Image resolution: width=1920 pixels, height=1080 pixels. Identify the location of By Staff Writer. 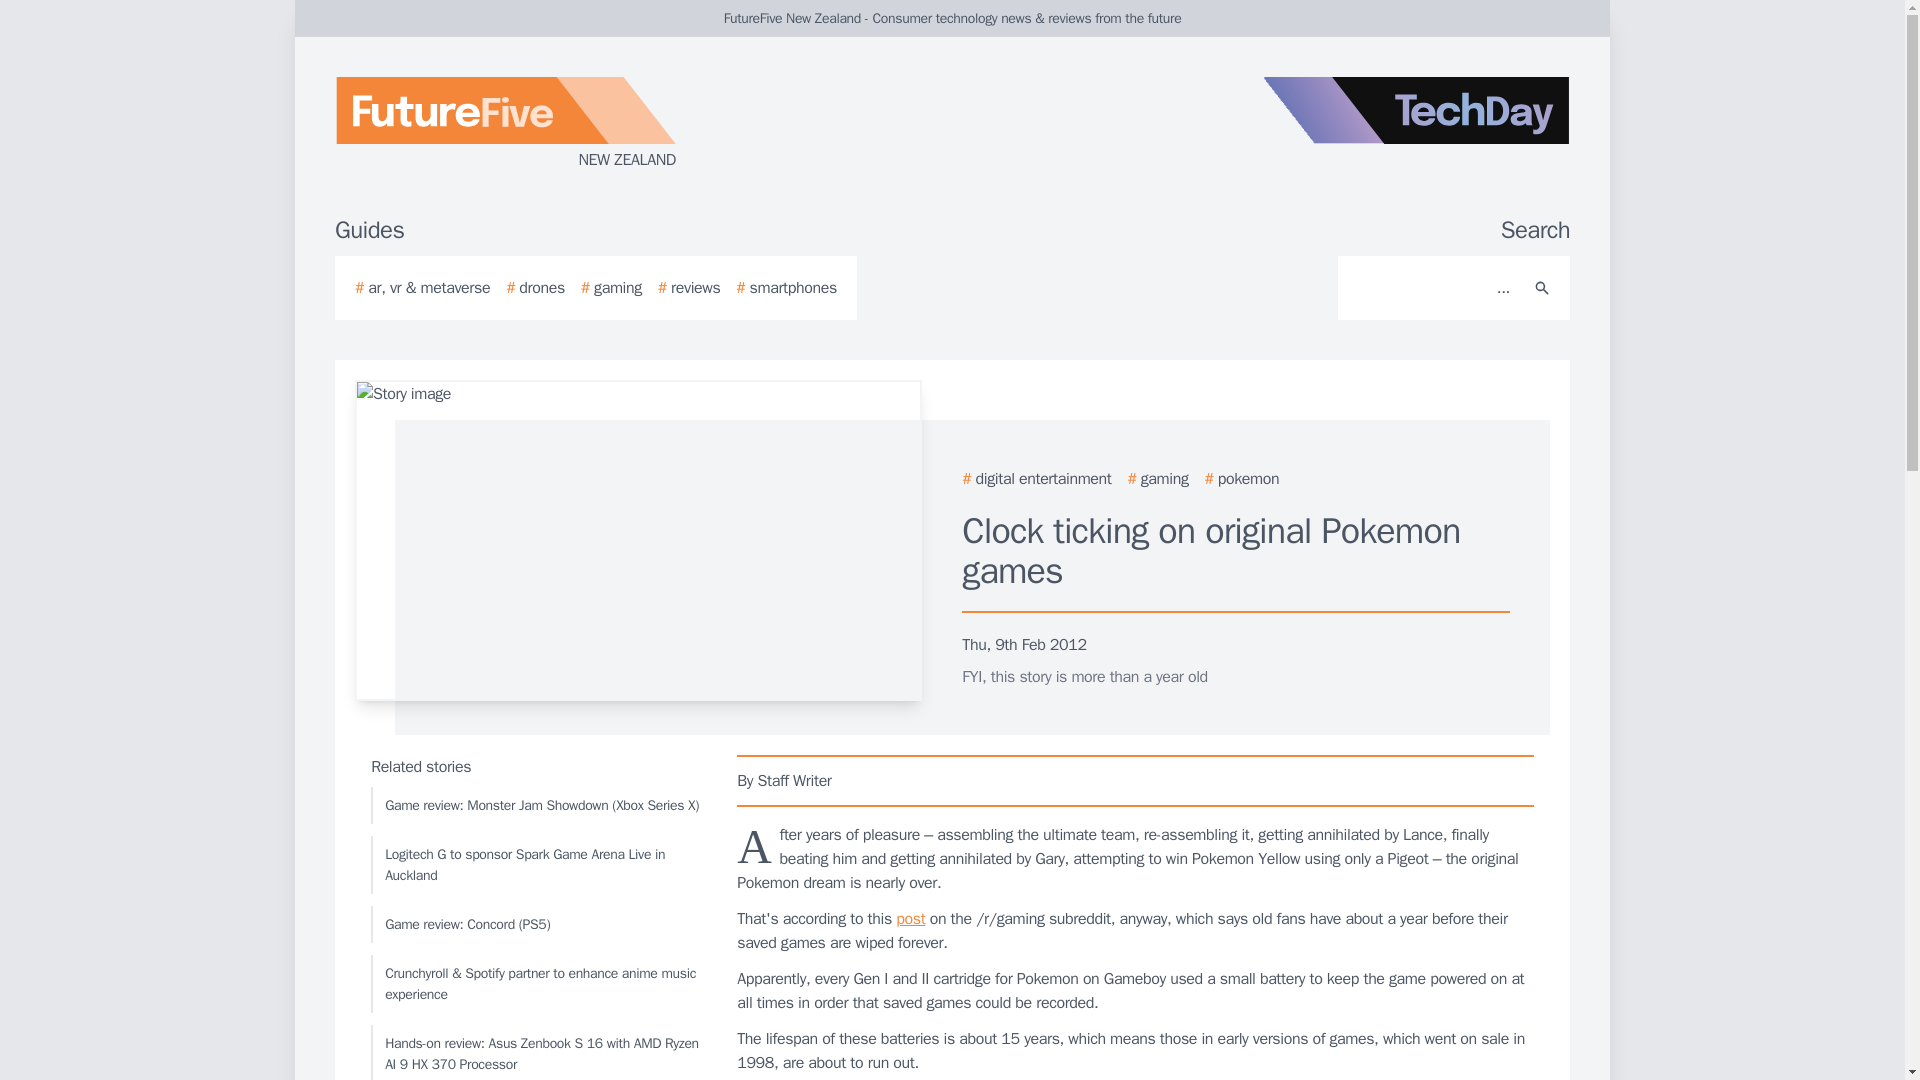
(1136, 780).